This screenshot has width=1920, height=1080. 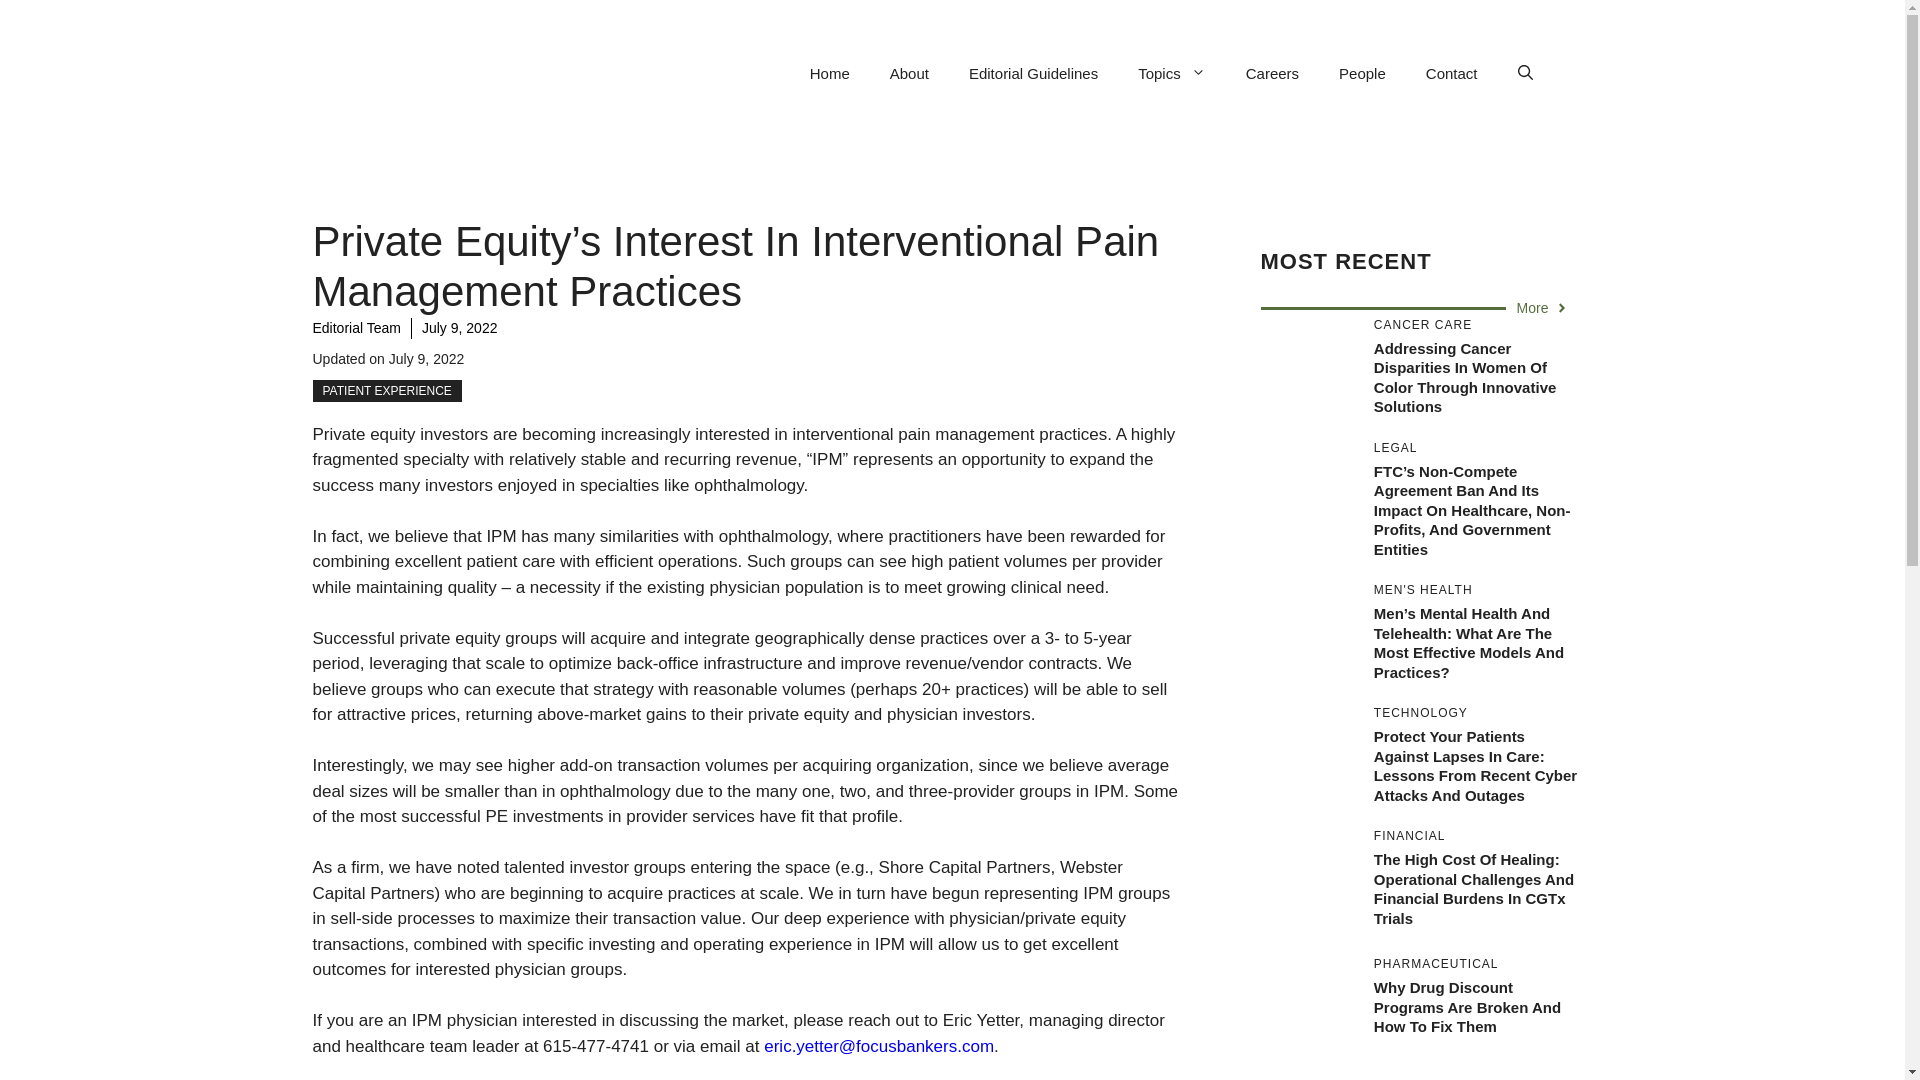 What do you see at coordinates (1362, 74) in the screenshot?
I see `People` at bounding box center [1362, 74].